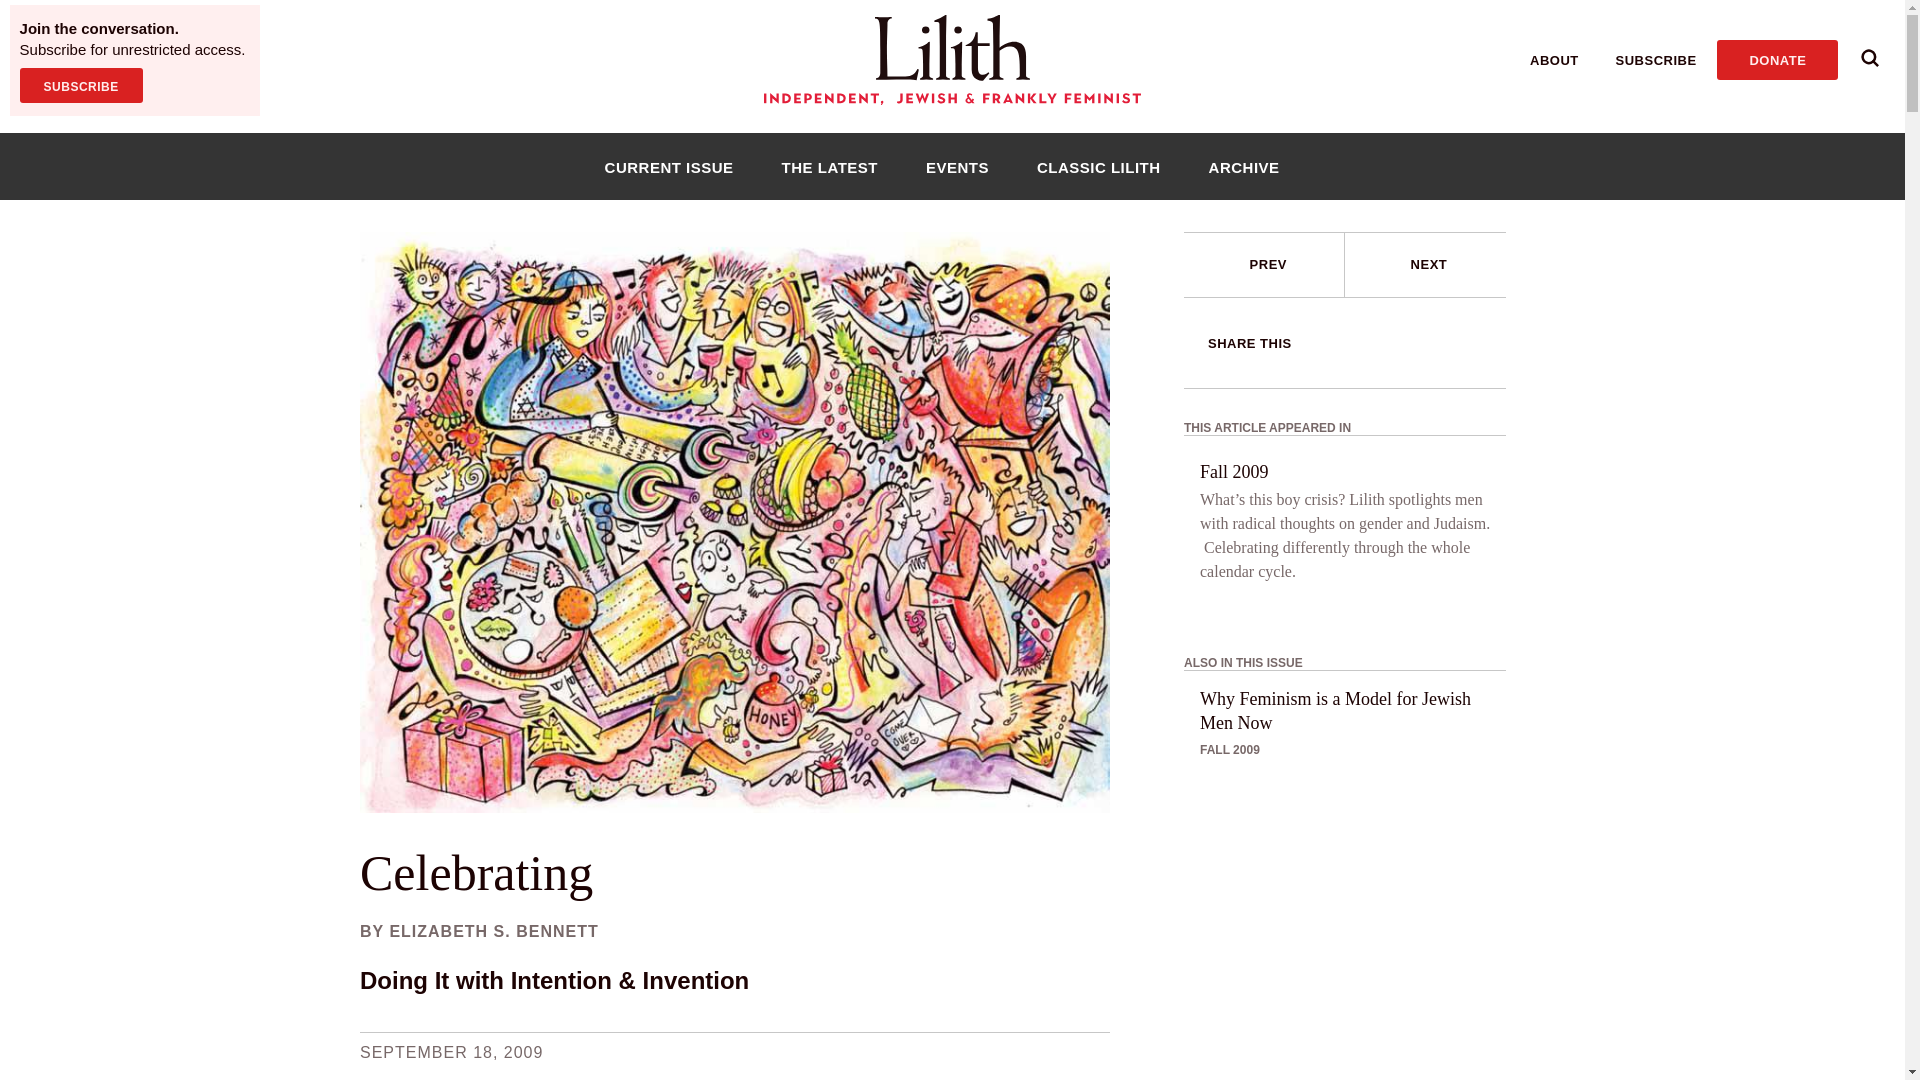 The height and width of the screenshot is (1080, 1920). I want to click on ARCHIVE, so click(1244, 166).